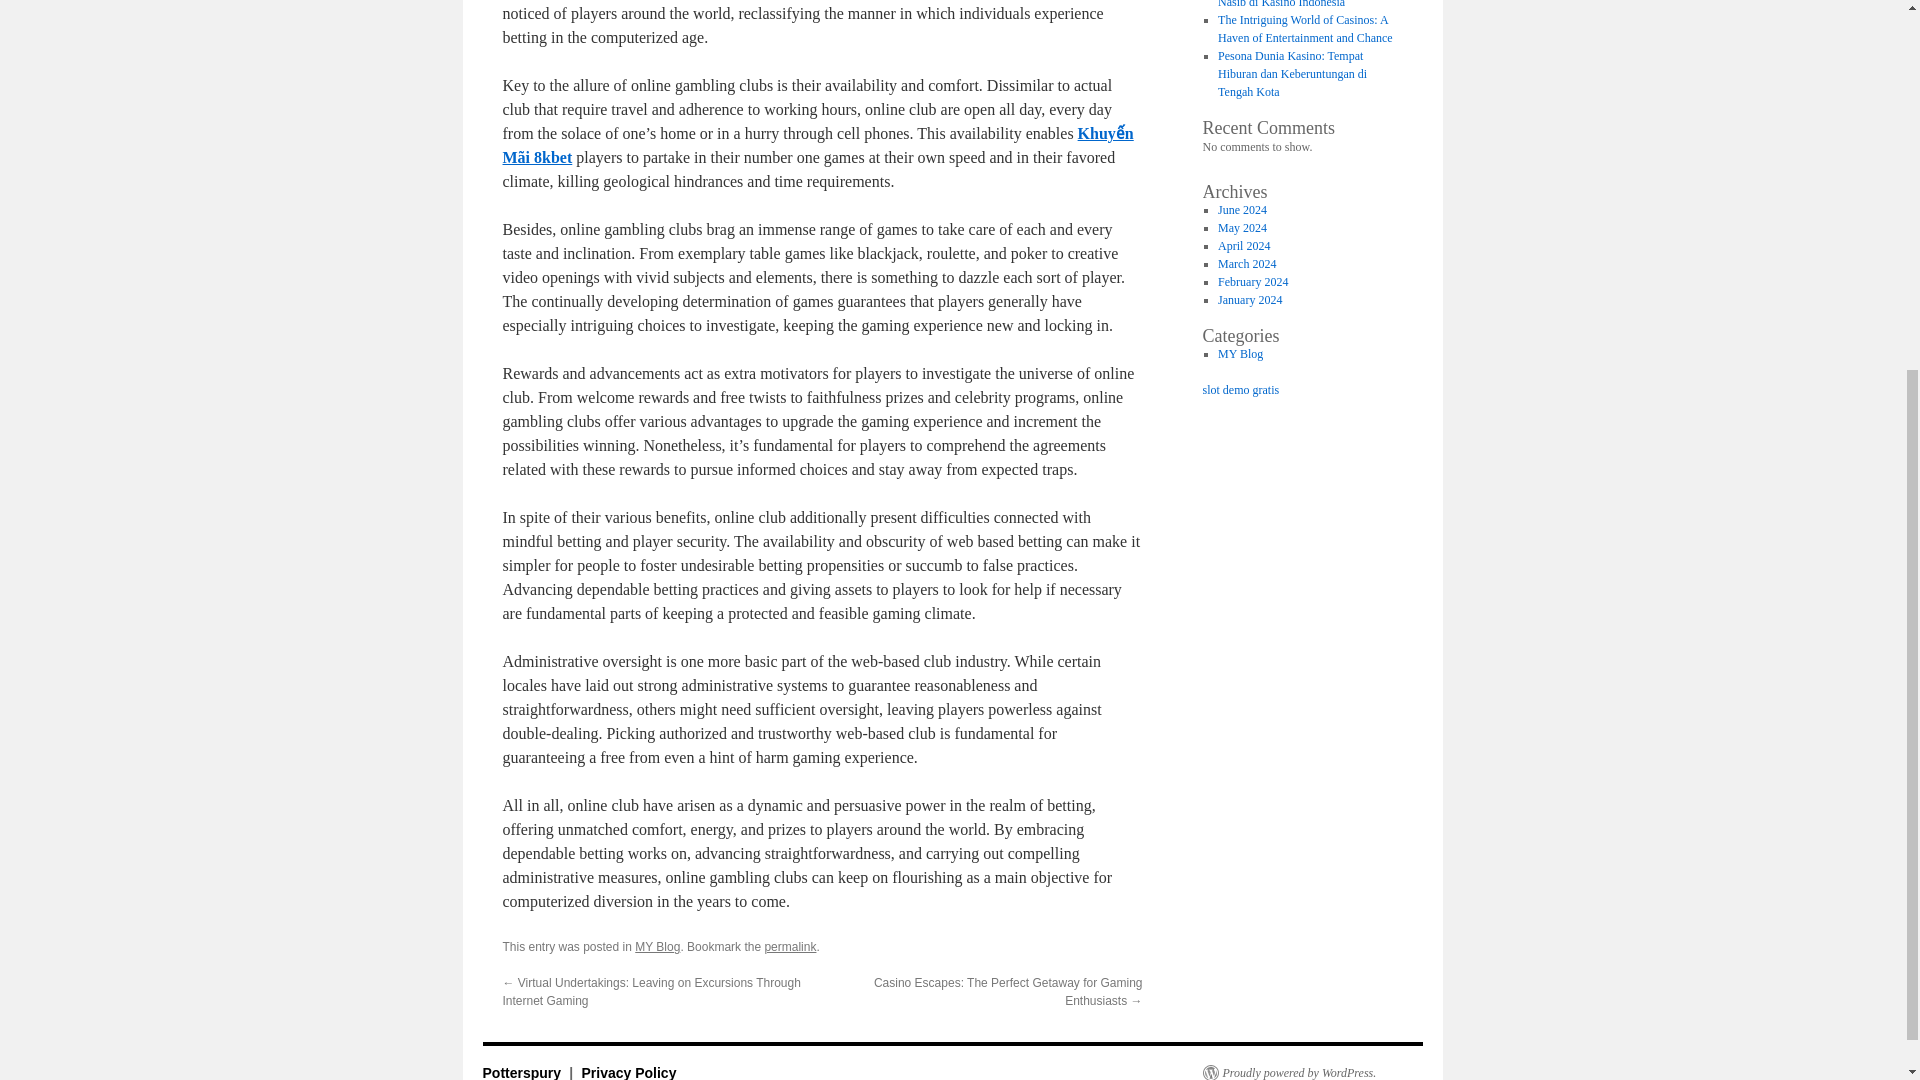 The image size is (1920, 1080). I want to click on permalink, so click(790, 946).